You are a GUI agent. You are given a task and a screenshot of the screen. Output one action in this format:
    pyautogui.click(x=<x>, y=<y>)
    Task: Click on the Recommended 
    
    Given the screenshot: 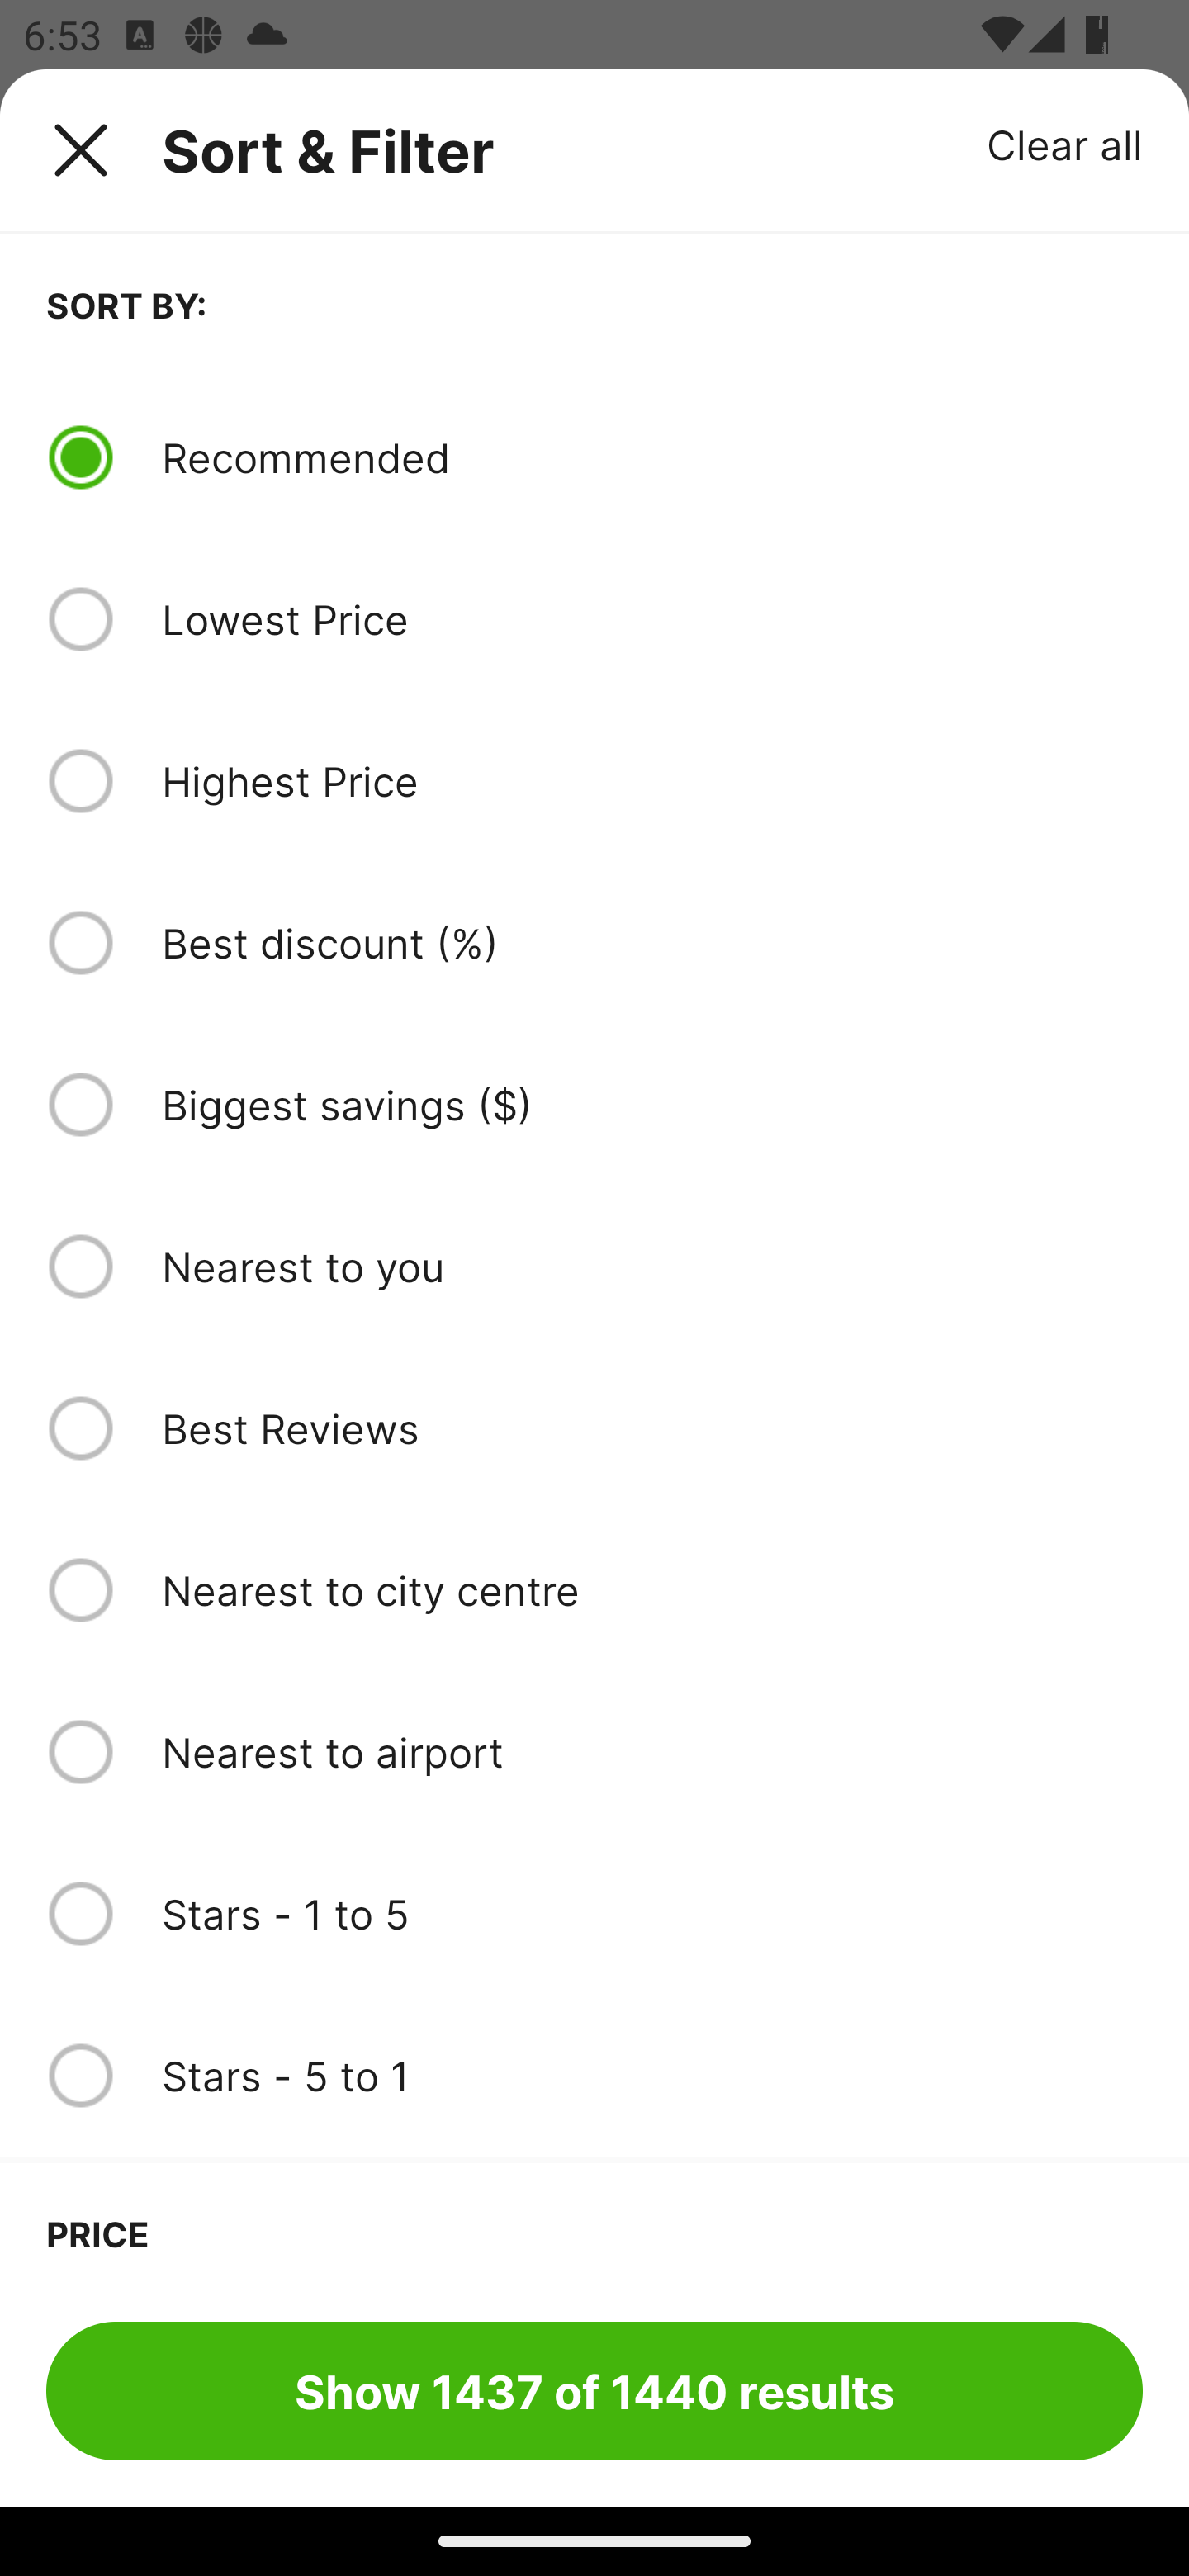 What is the action you would take?
    pyautogui.click(x=651, y=457)
    